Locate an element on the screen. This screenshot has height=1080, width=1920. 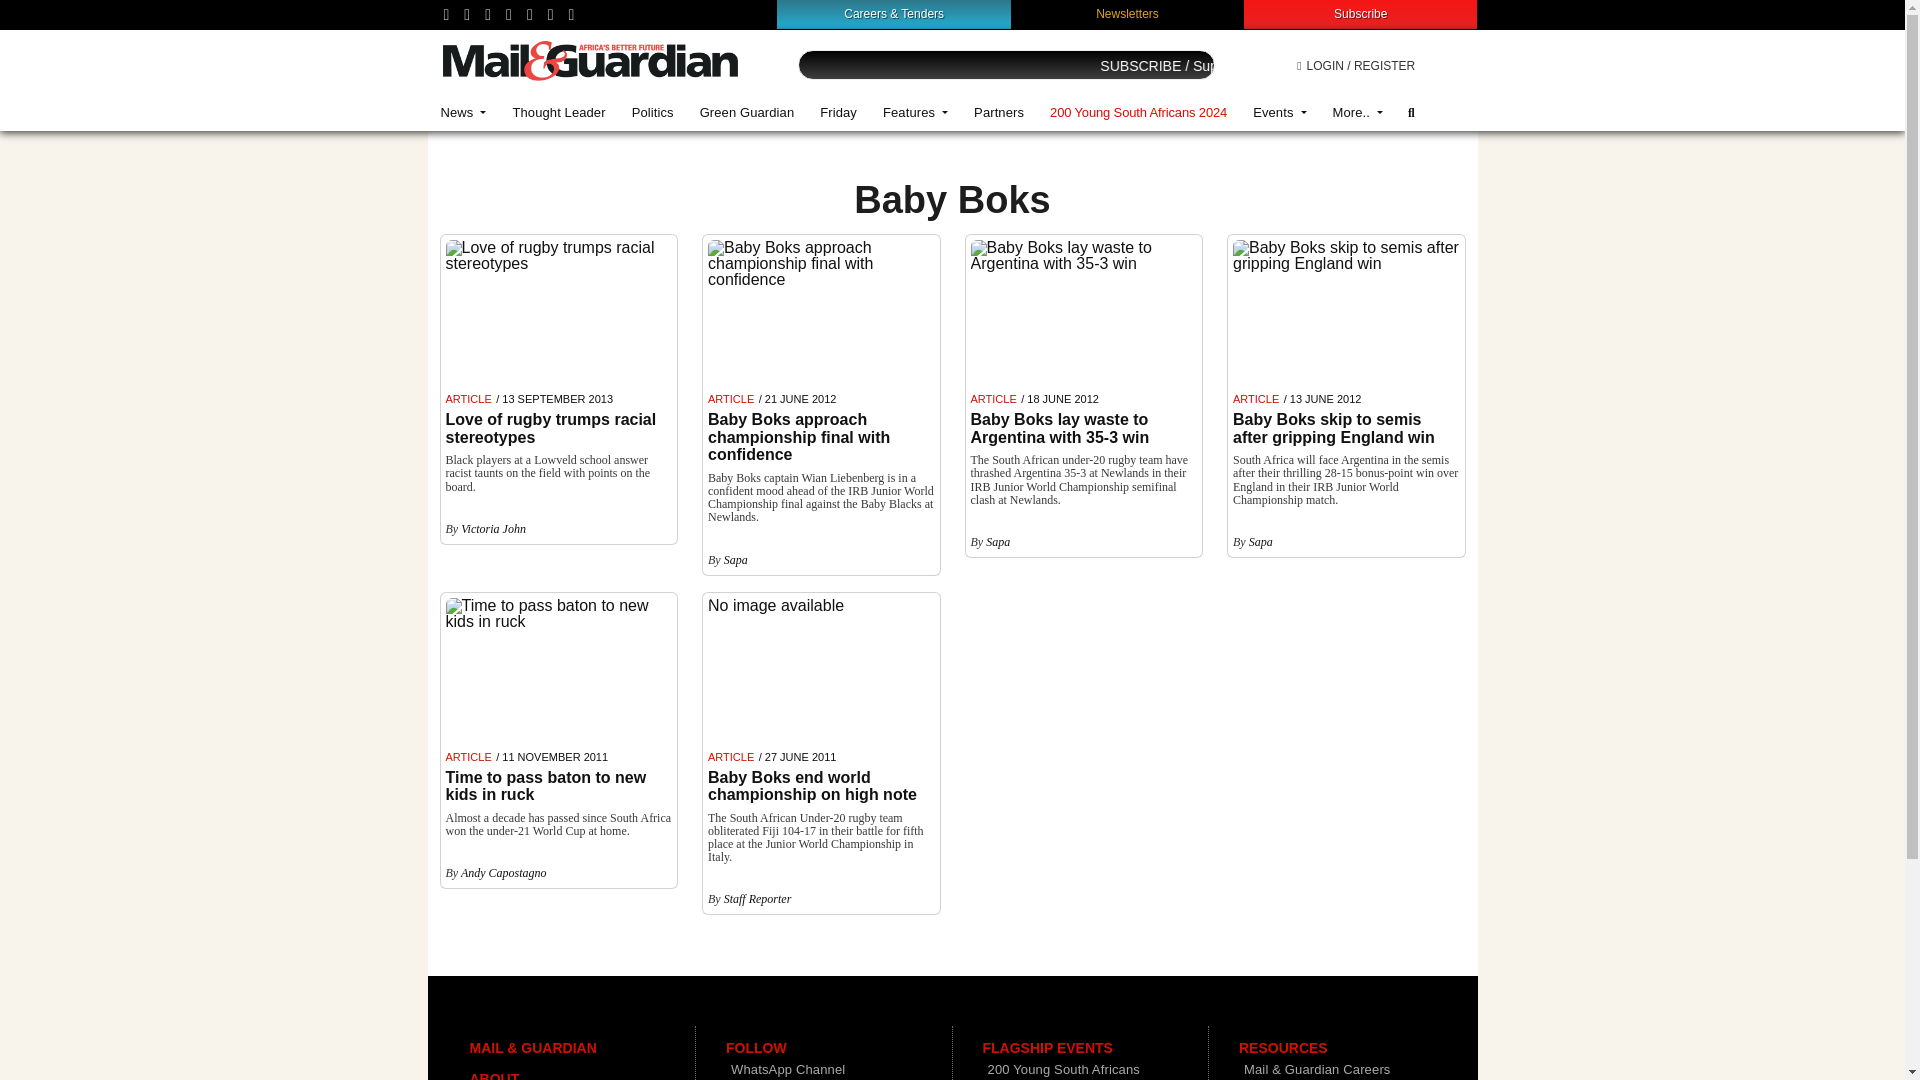
Subscribe is located at coordinates (1360, 13).